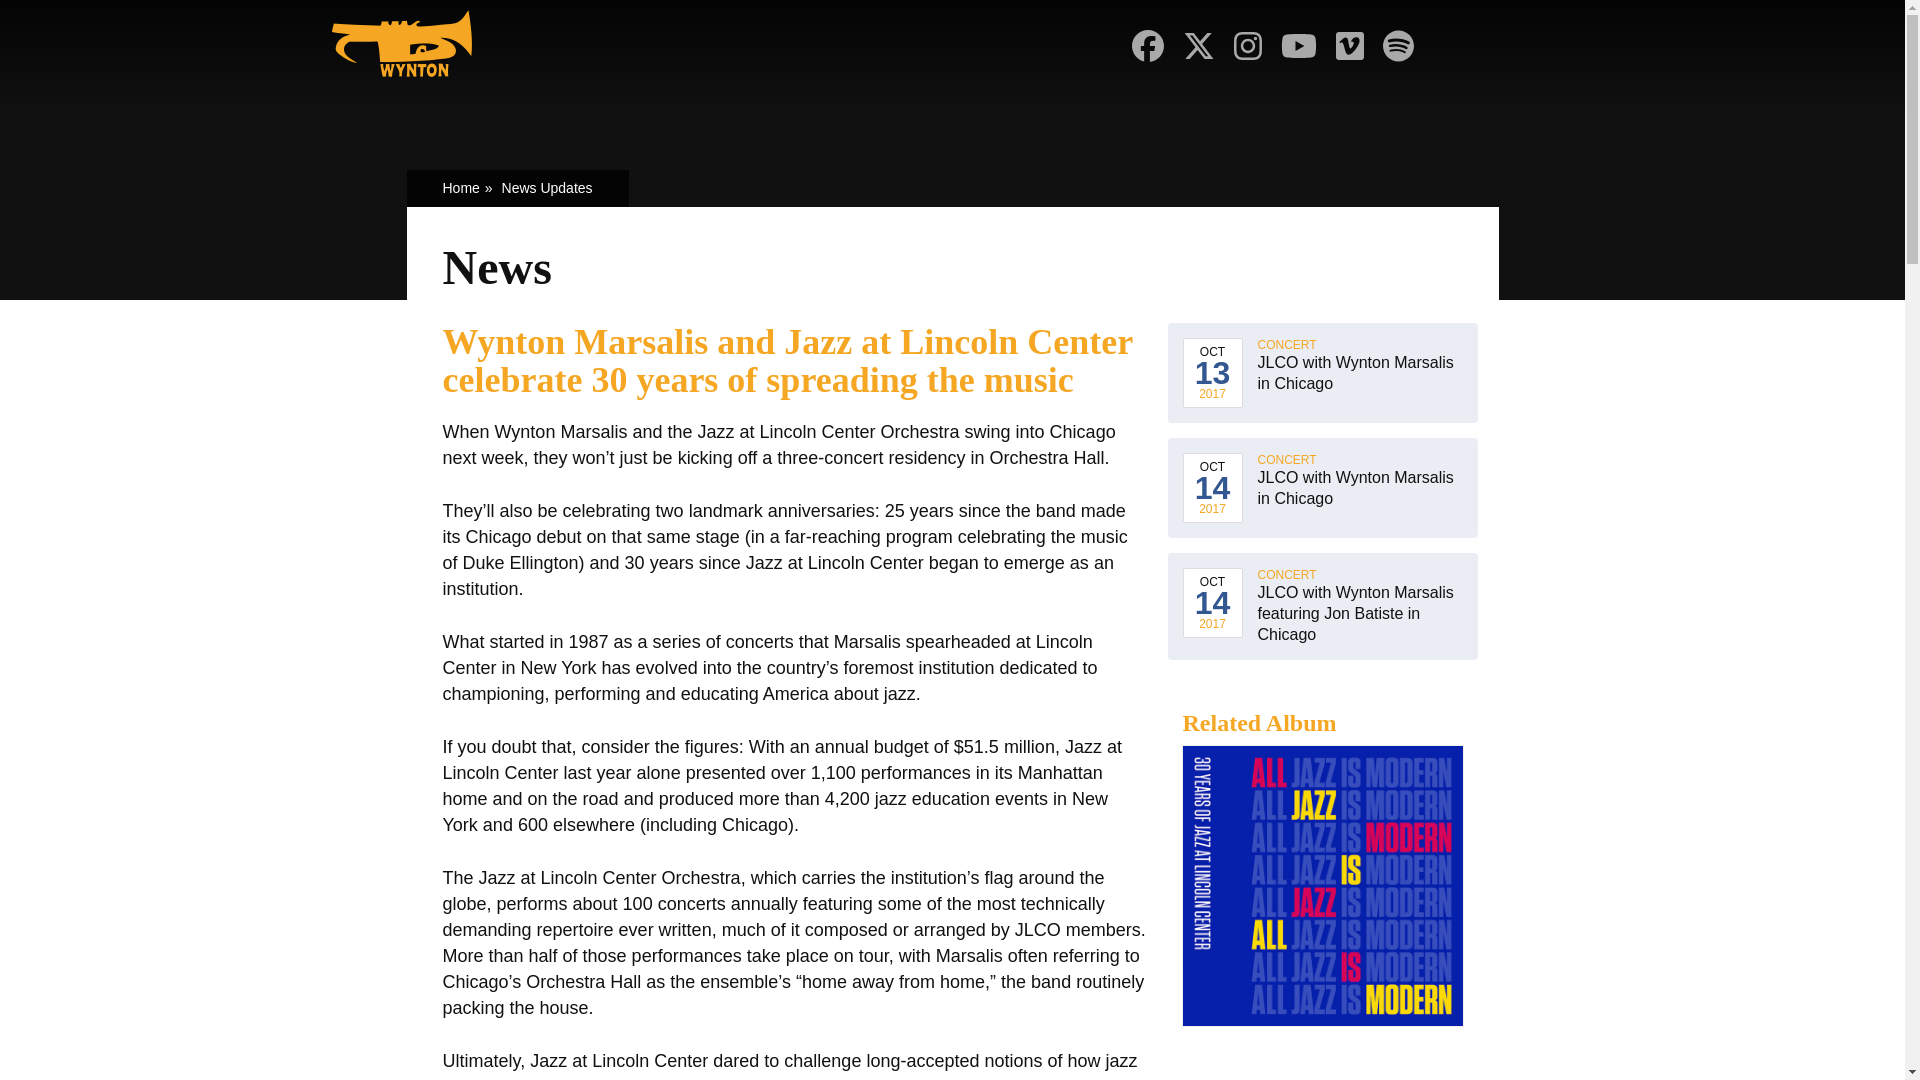 The image size is (1920, 1080). Describe the element at coordinates (1148, 46) in the screenshot. I see `Facebook` at that location.